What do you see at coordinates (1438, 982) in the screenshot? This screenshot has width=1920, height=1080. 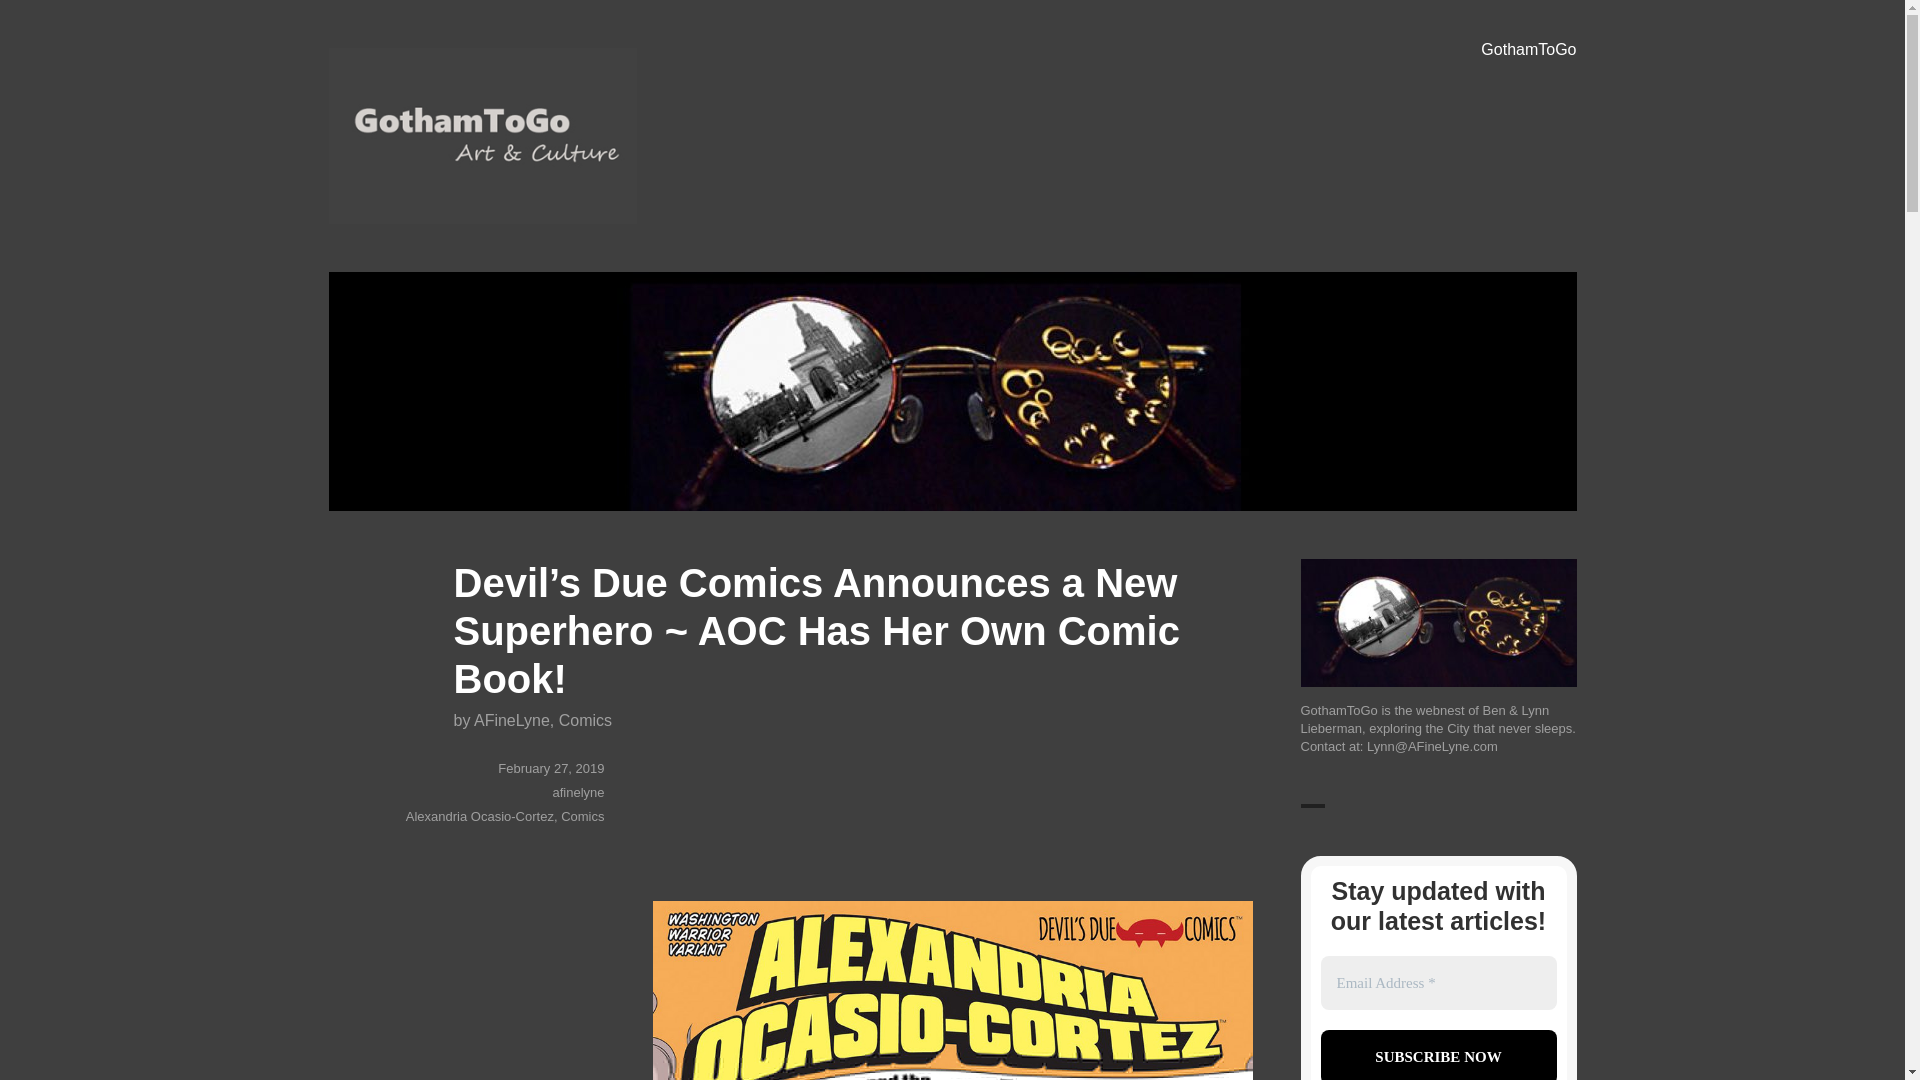 I see `Email Address` at bounding box center [1438, 982].